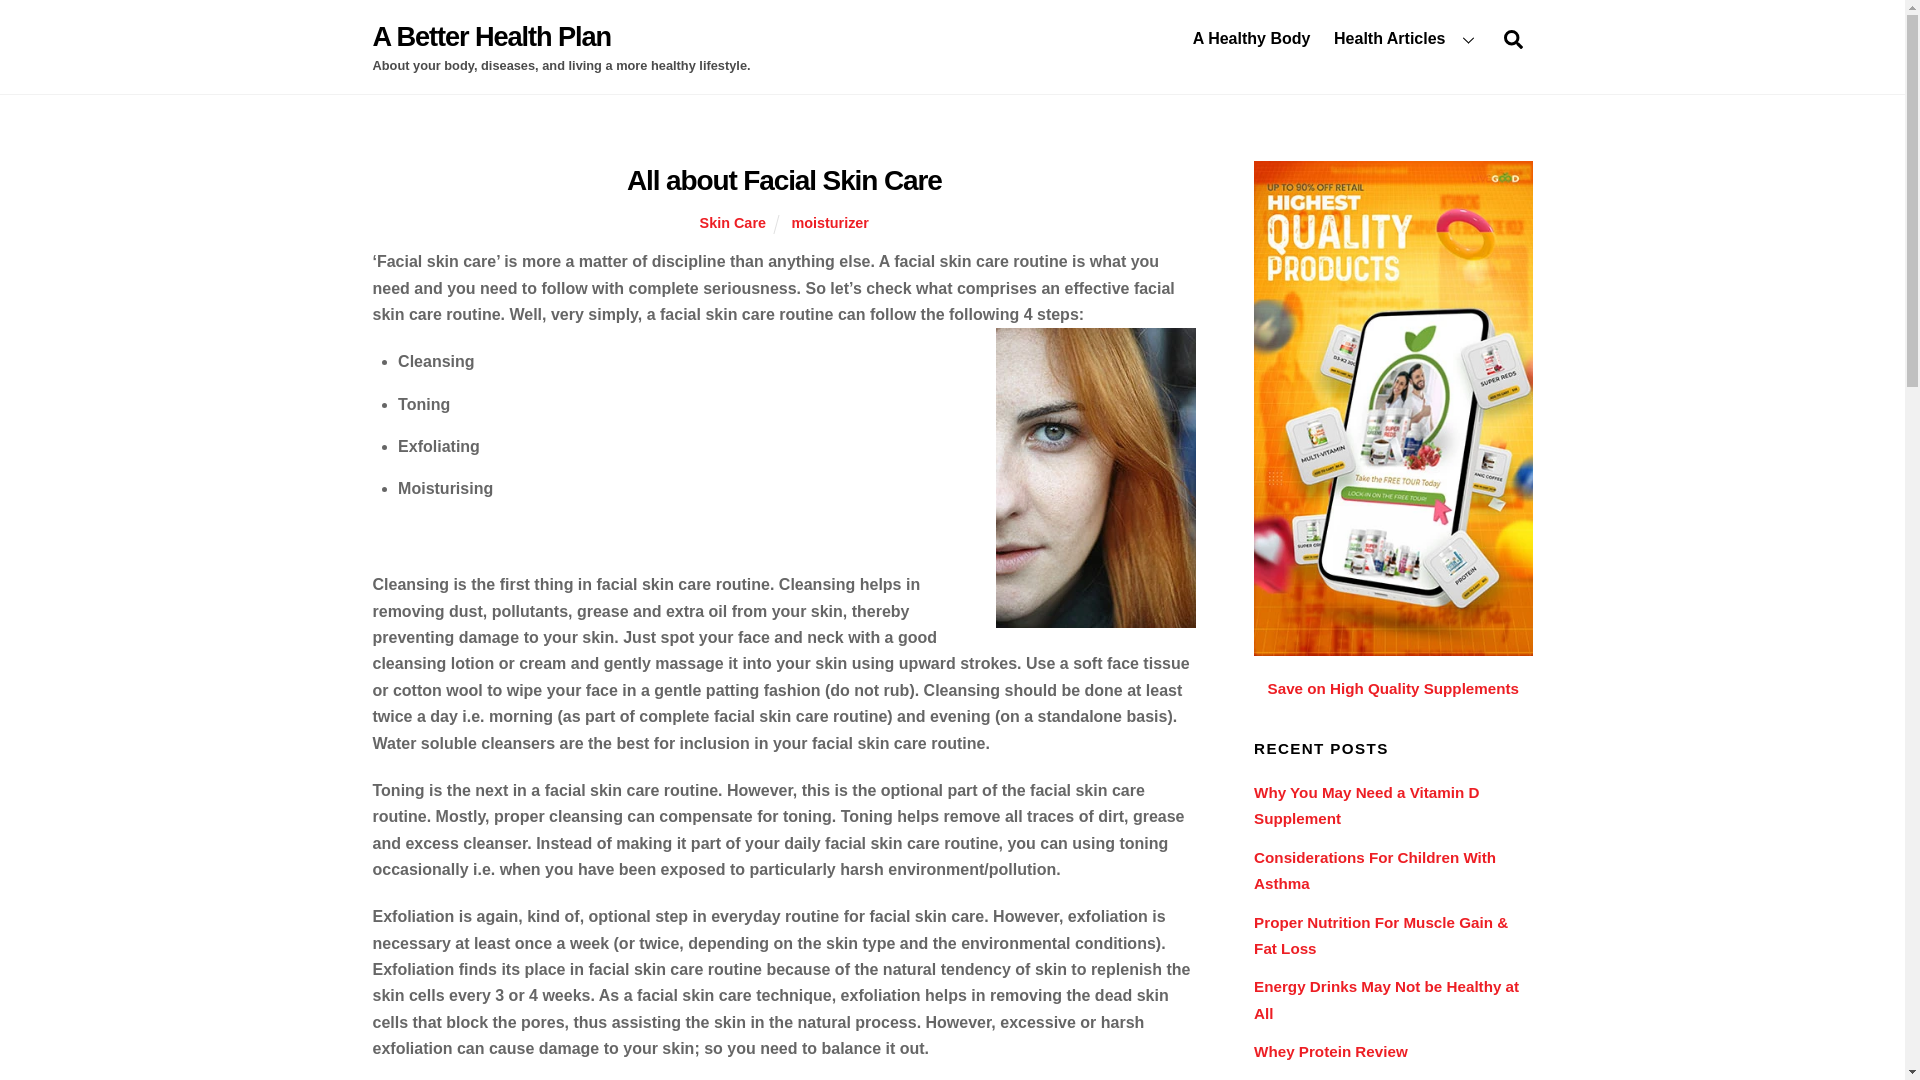  I want to click on Considerations For Children With Asthma, so click(1251, 38).